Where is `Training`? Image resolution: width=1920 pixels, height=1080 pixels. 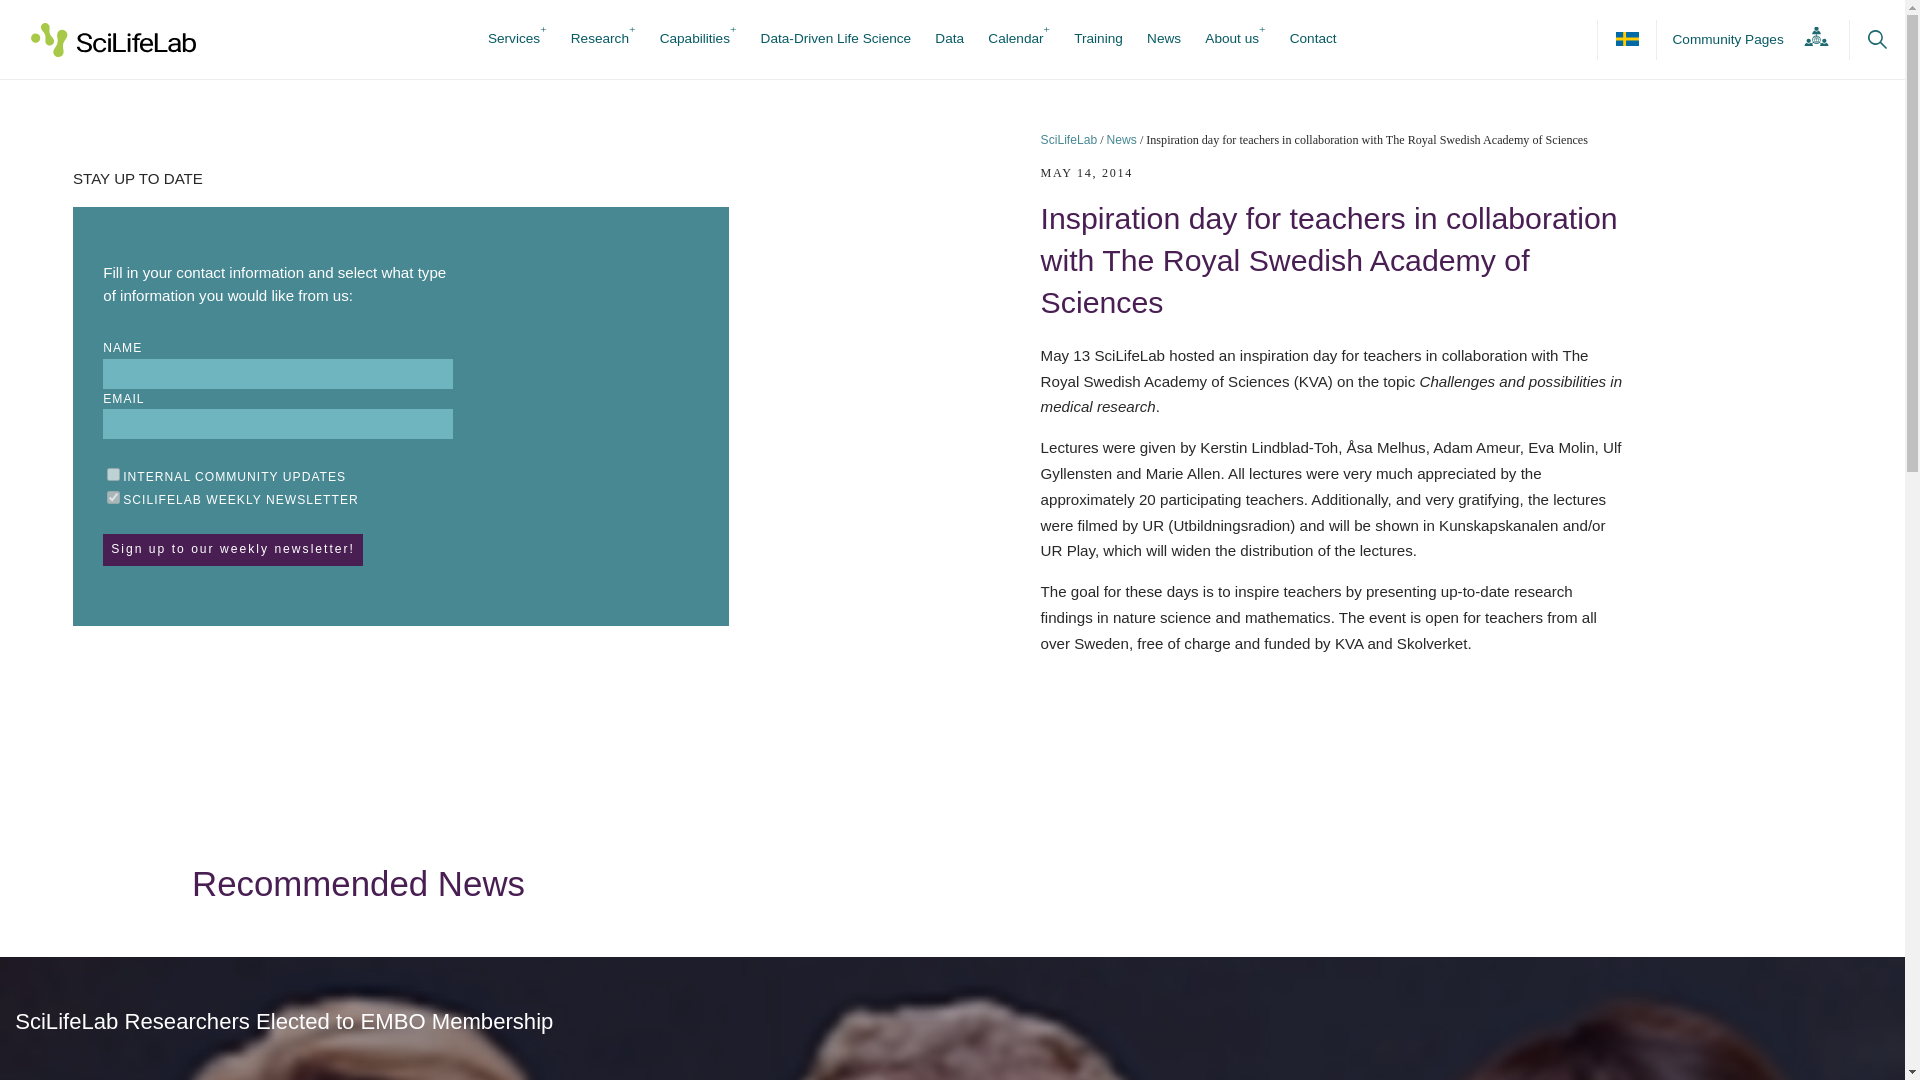
Training is located at coordinates (1098, 39).